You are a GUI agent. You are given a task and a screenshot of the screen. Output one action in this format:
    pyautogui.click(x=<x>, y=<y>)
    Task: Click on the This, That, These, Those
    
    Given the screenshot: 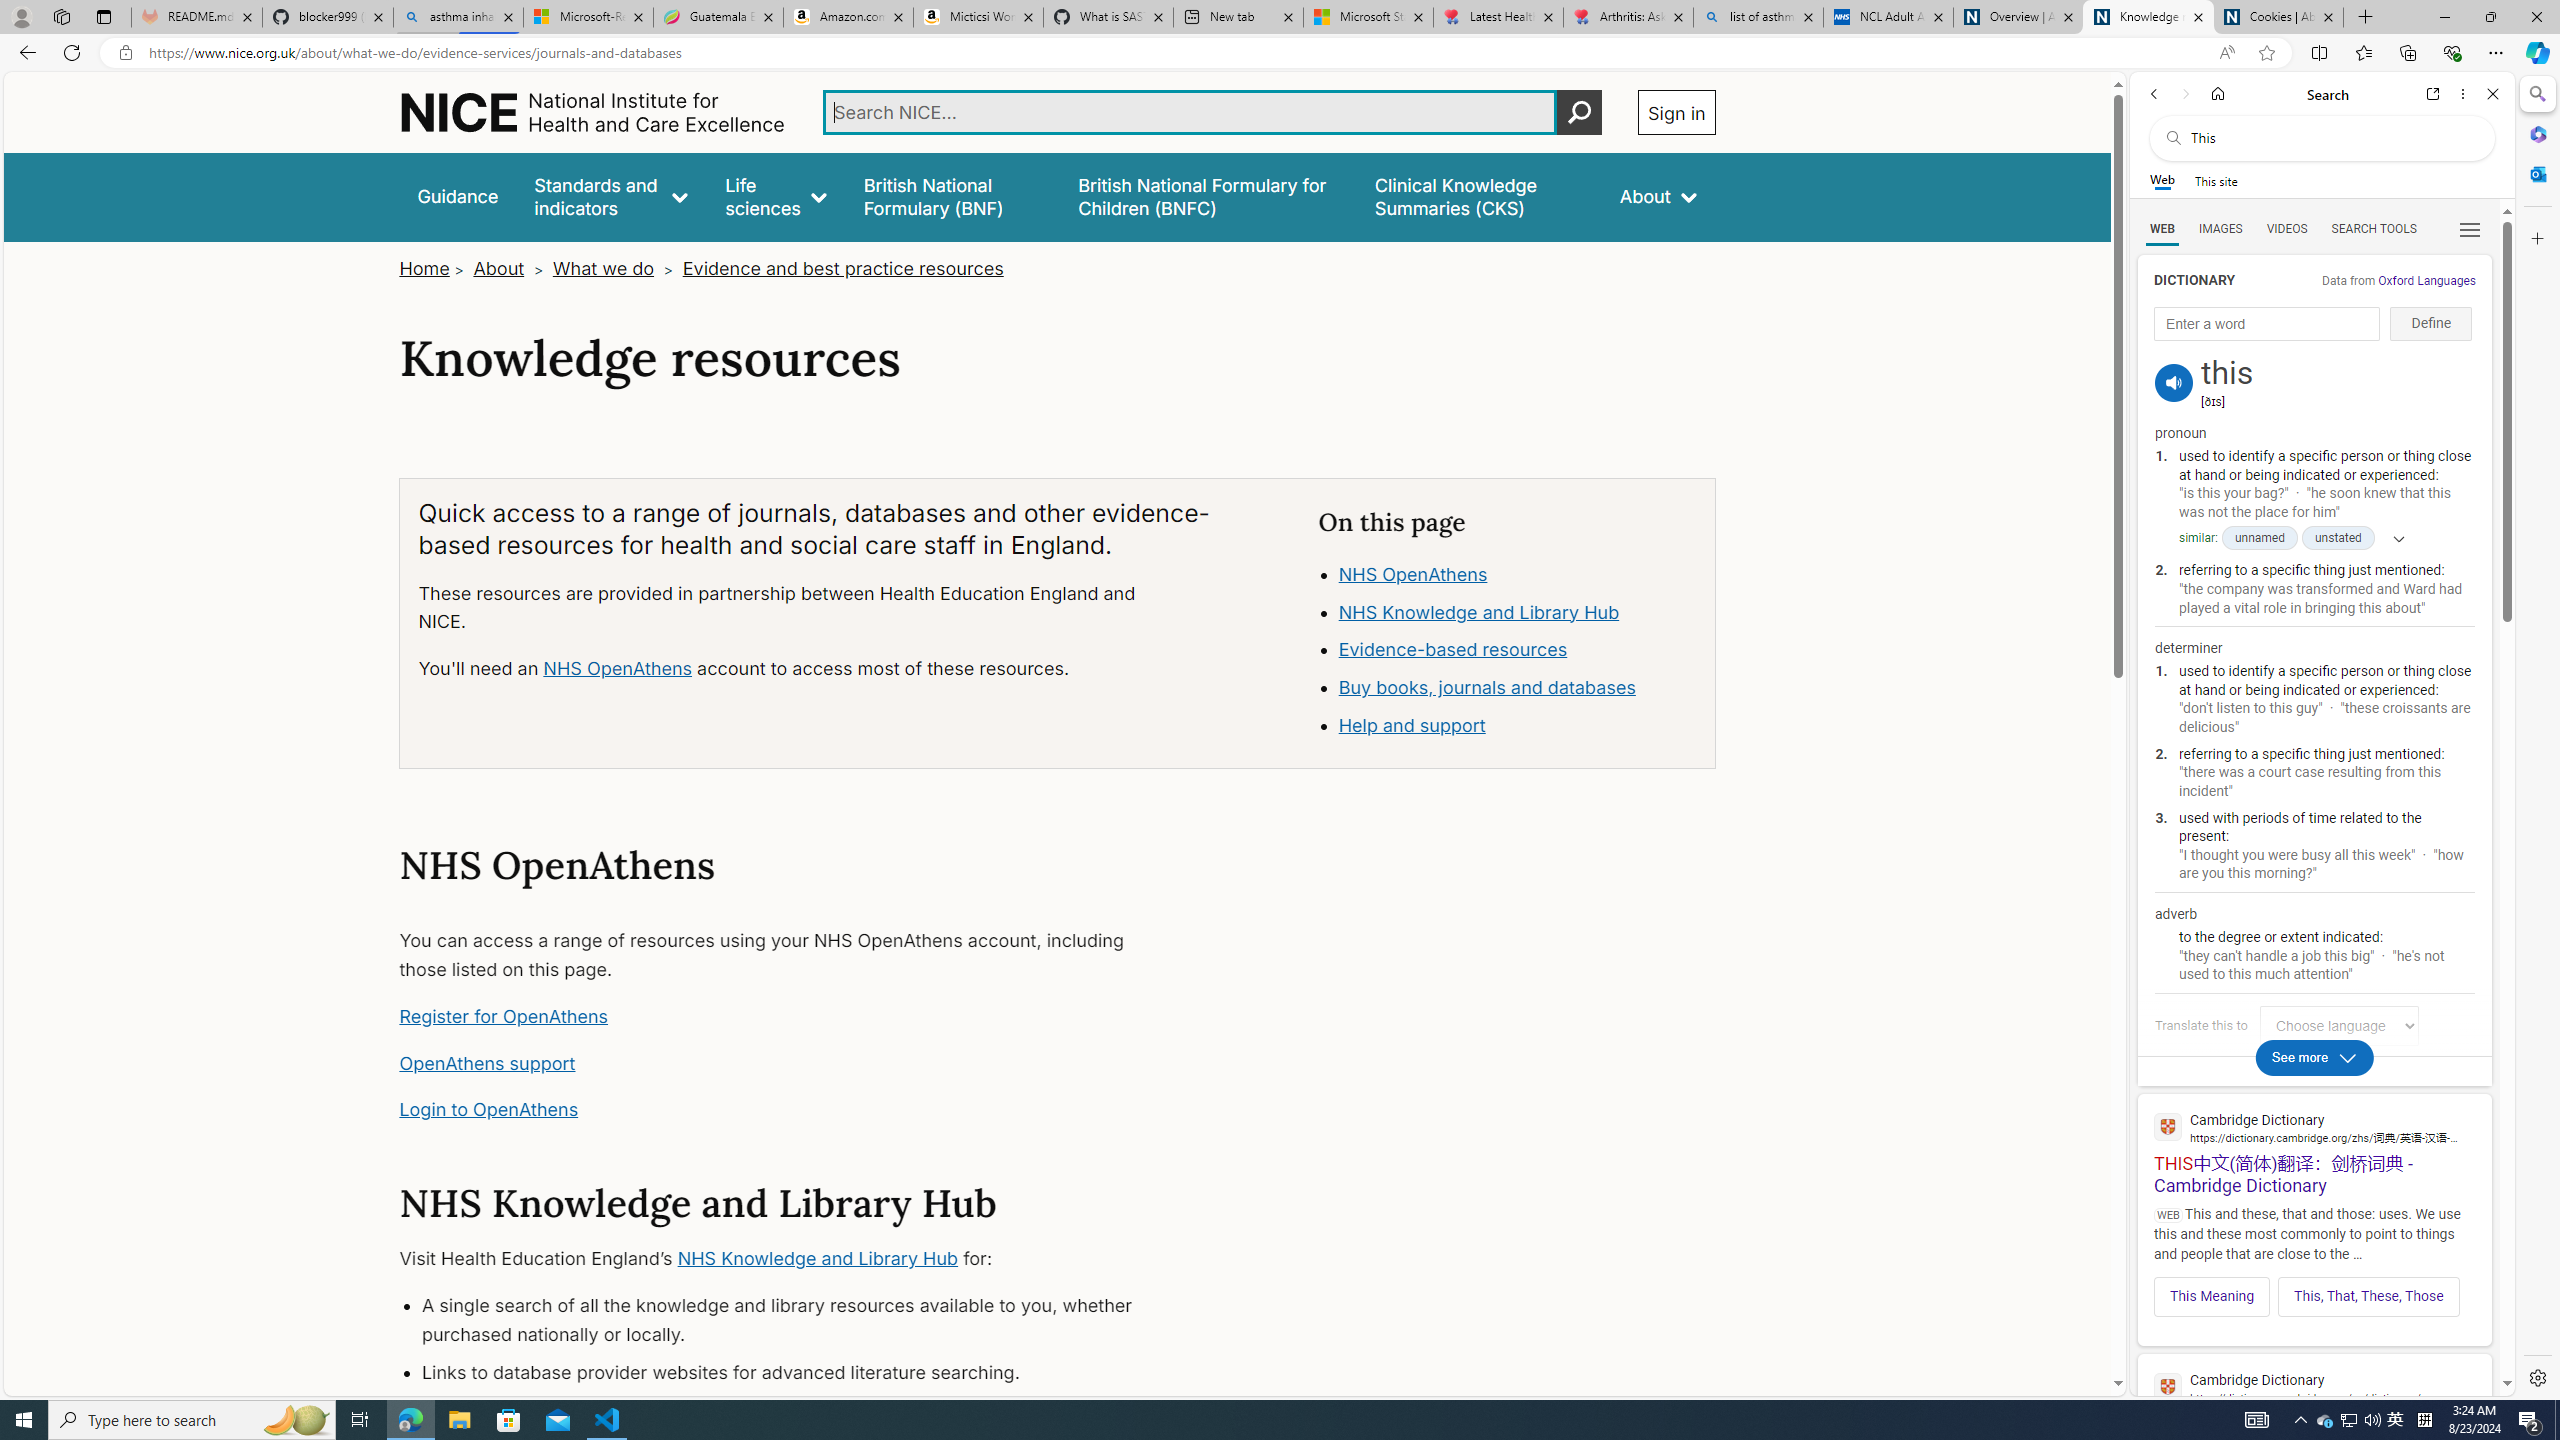 What is the action you would take?
    pyautogui.click(x=2369, y=1296)
    